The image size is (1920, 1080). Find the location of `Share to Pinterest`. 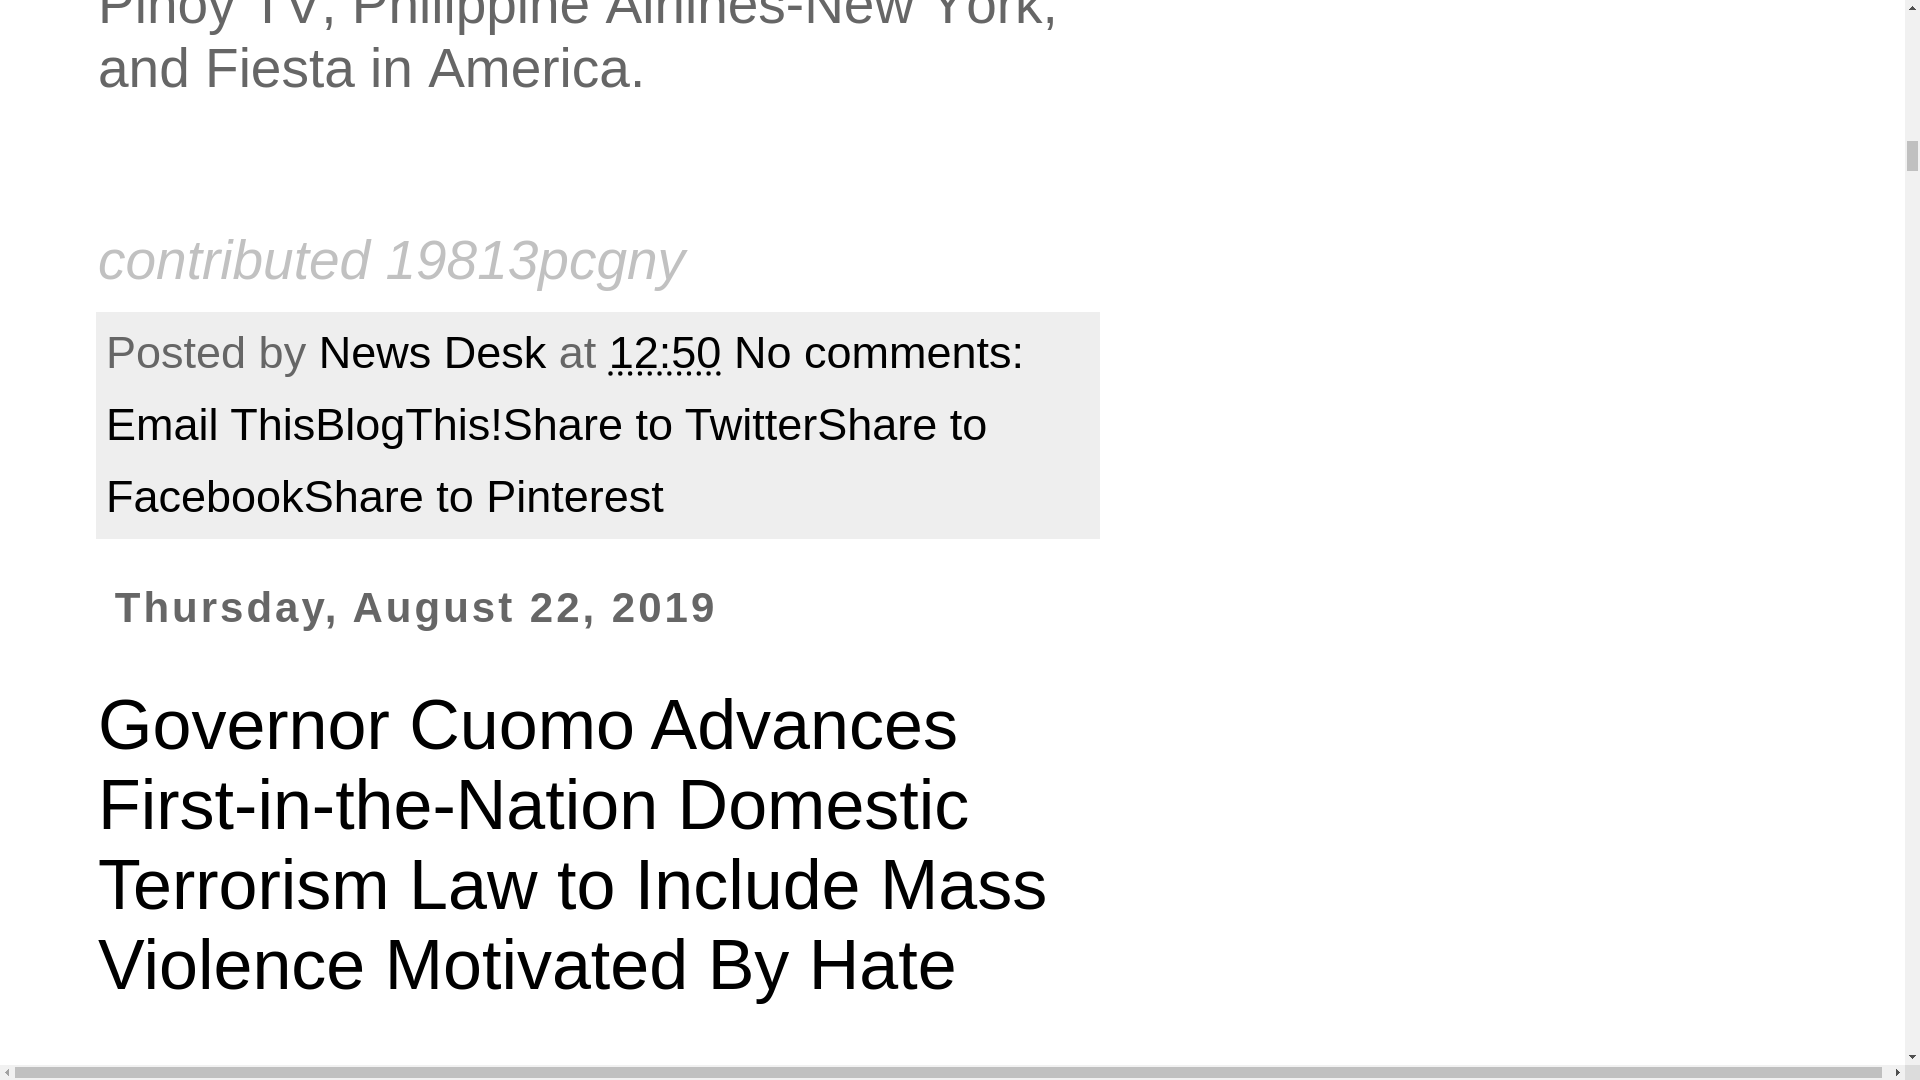

Share to Pinterest is located at coordinates (484, 496).